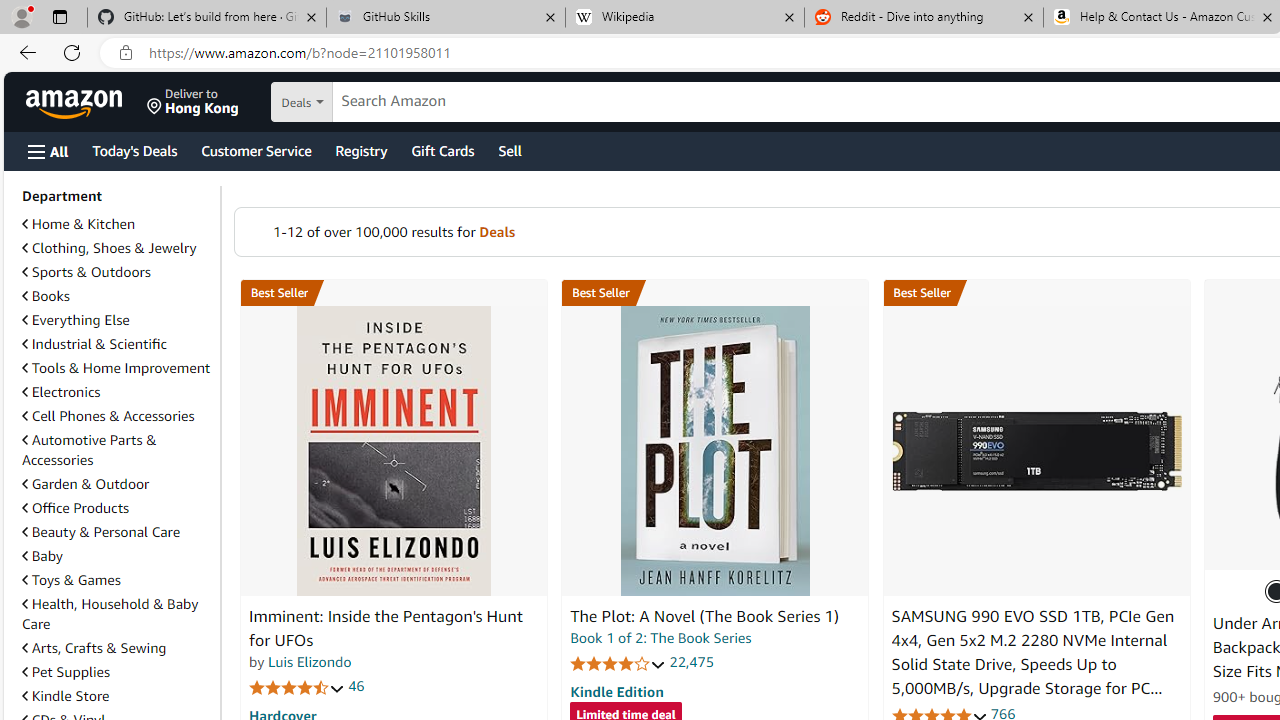  I want to click on Home & Kitchen, so click(78, 224).